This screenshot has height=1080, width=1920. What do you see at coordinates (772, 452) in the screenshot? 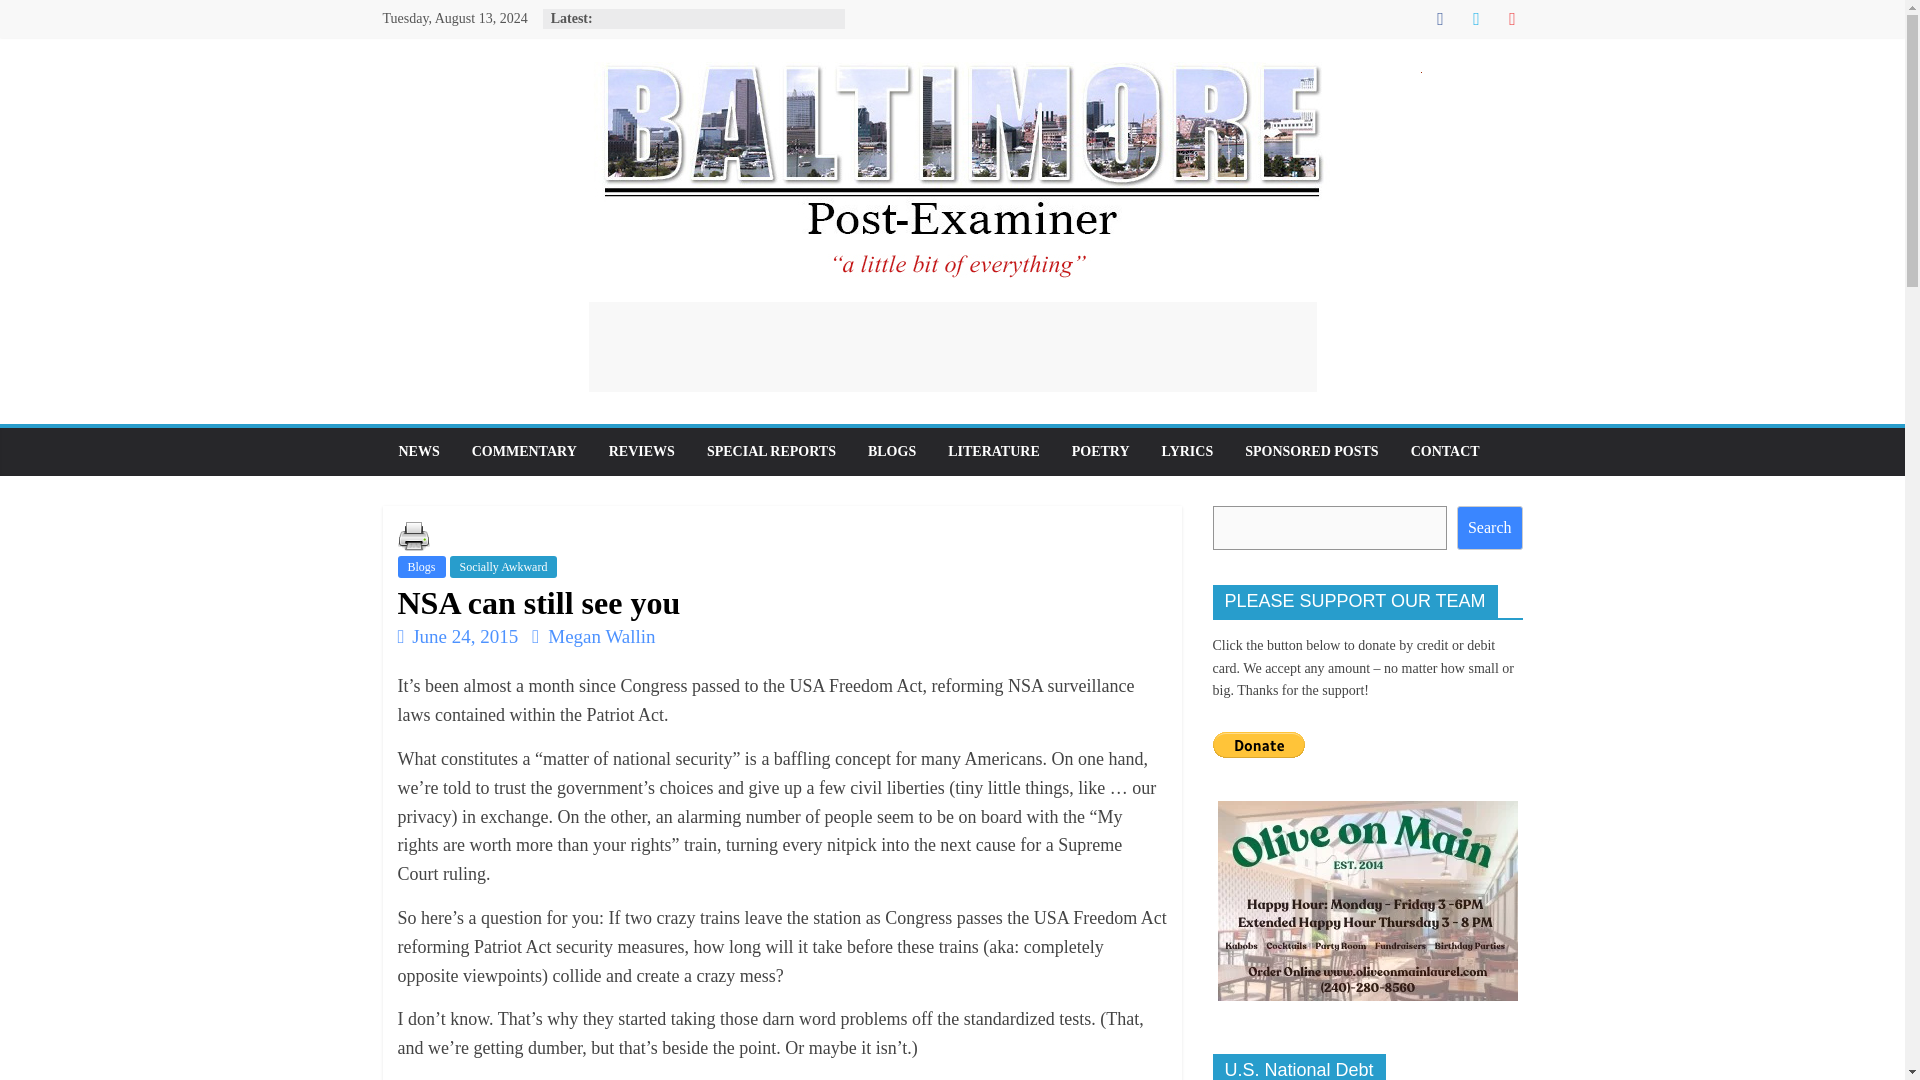
I see `SPECIAL REPORTS` at bounding box center [772, 452].